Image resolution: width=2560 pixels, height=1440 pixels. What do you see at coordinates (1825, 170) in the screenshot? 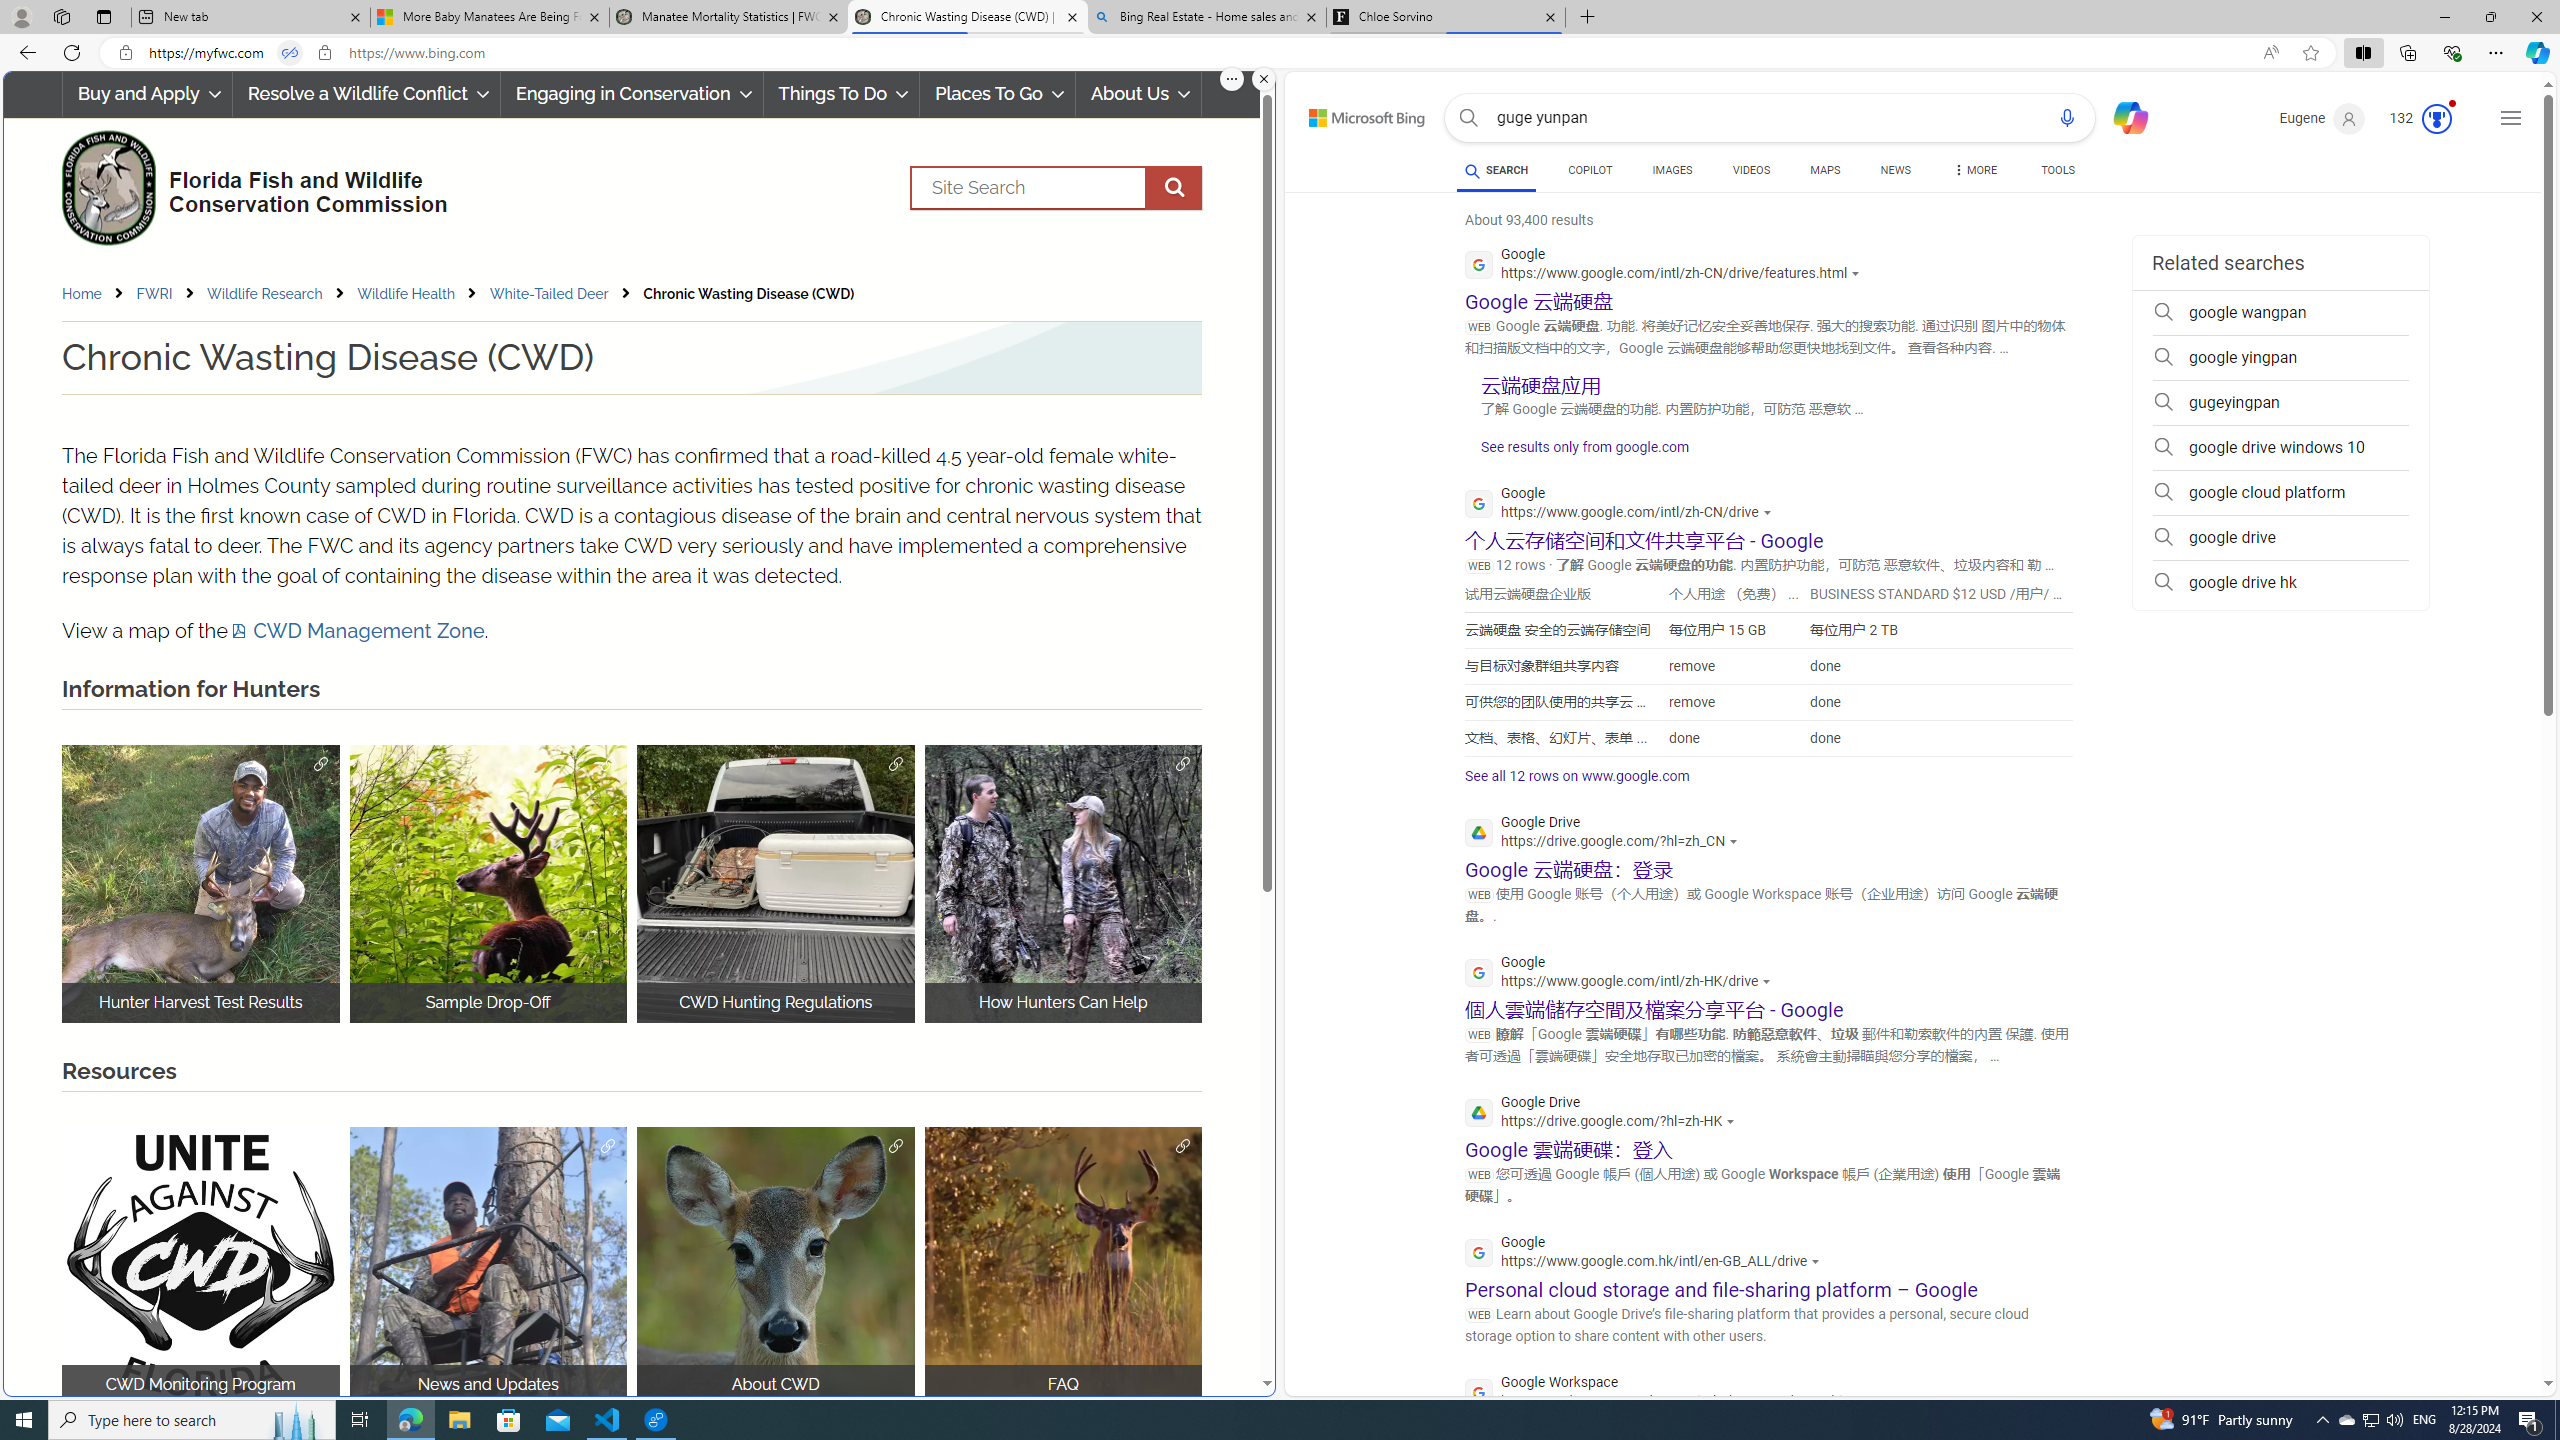
I see `MAPS` at bounding box center [1825, 170].